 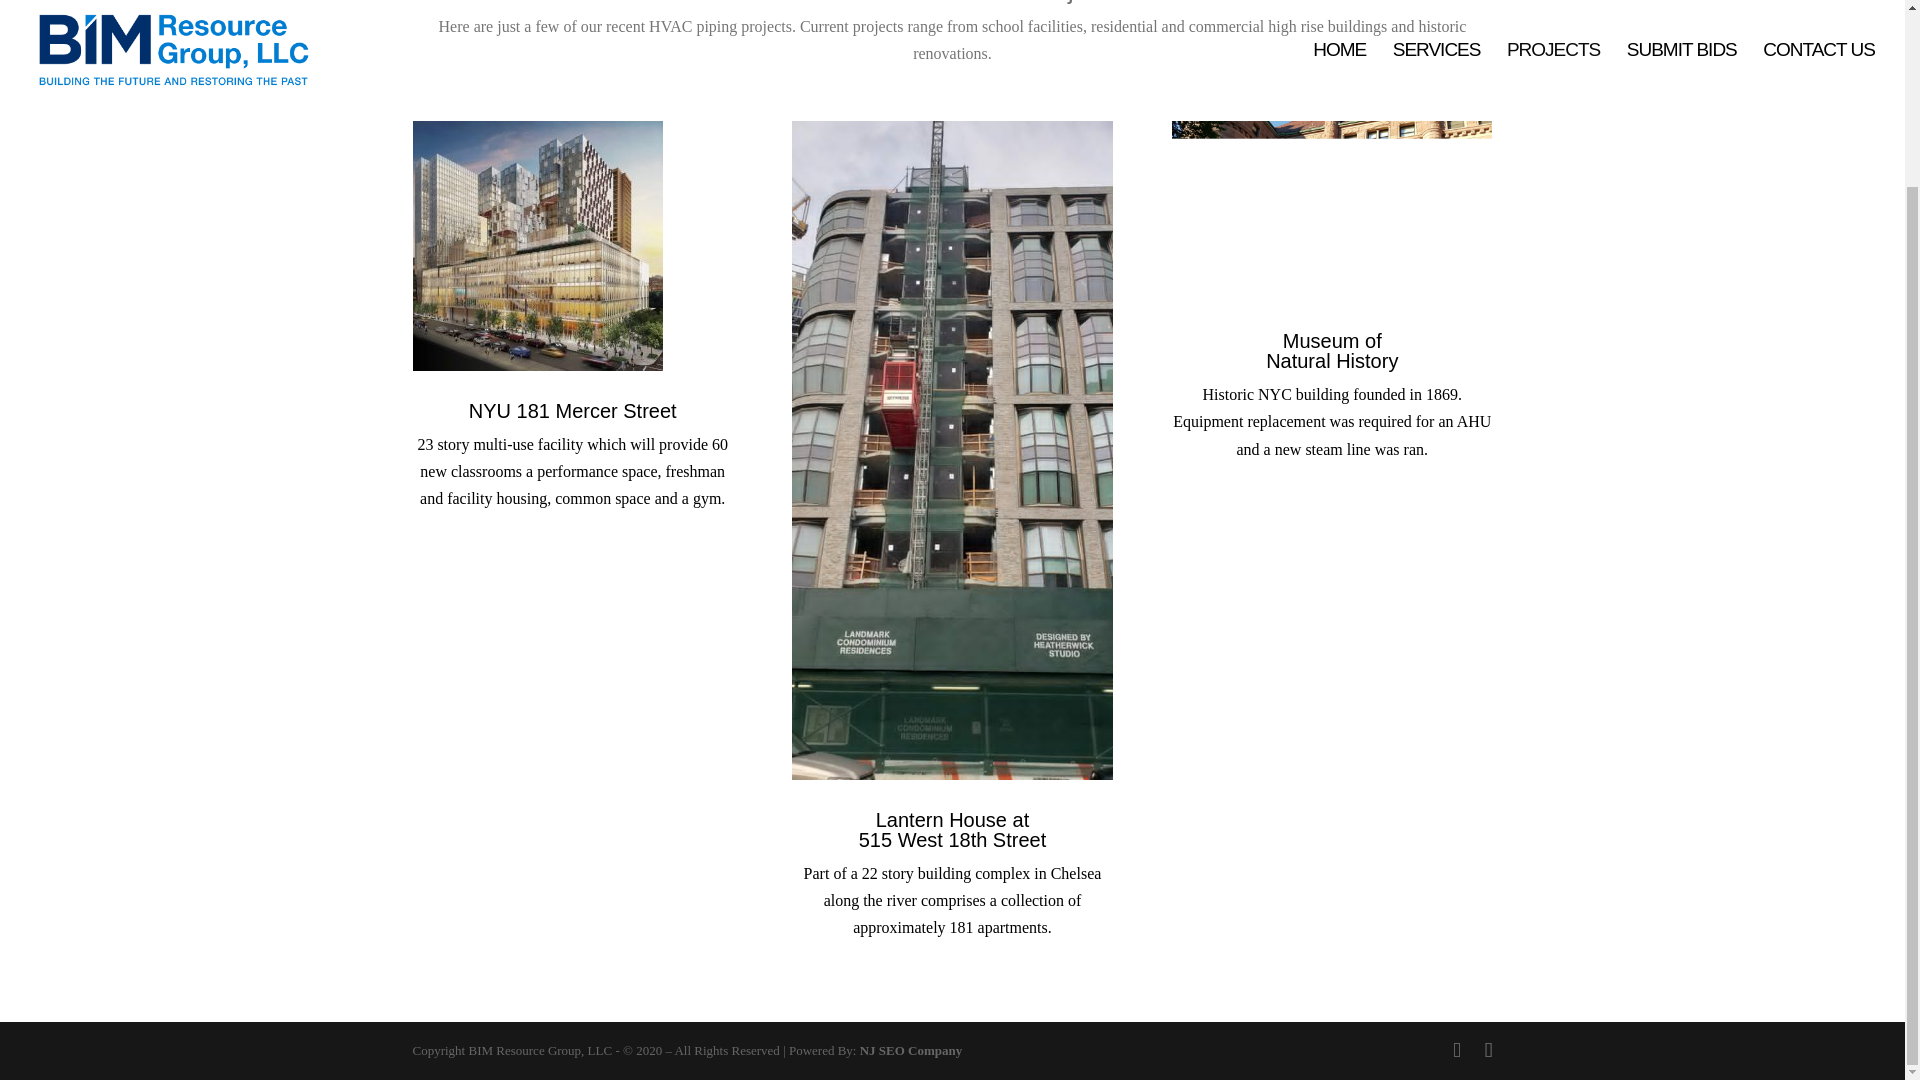 What do you see at coordinates (912, 1050) in the screenshot?
I see `NJ SEO Company` at bounding box center [912, 1050].